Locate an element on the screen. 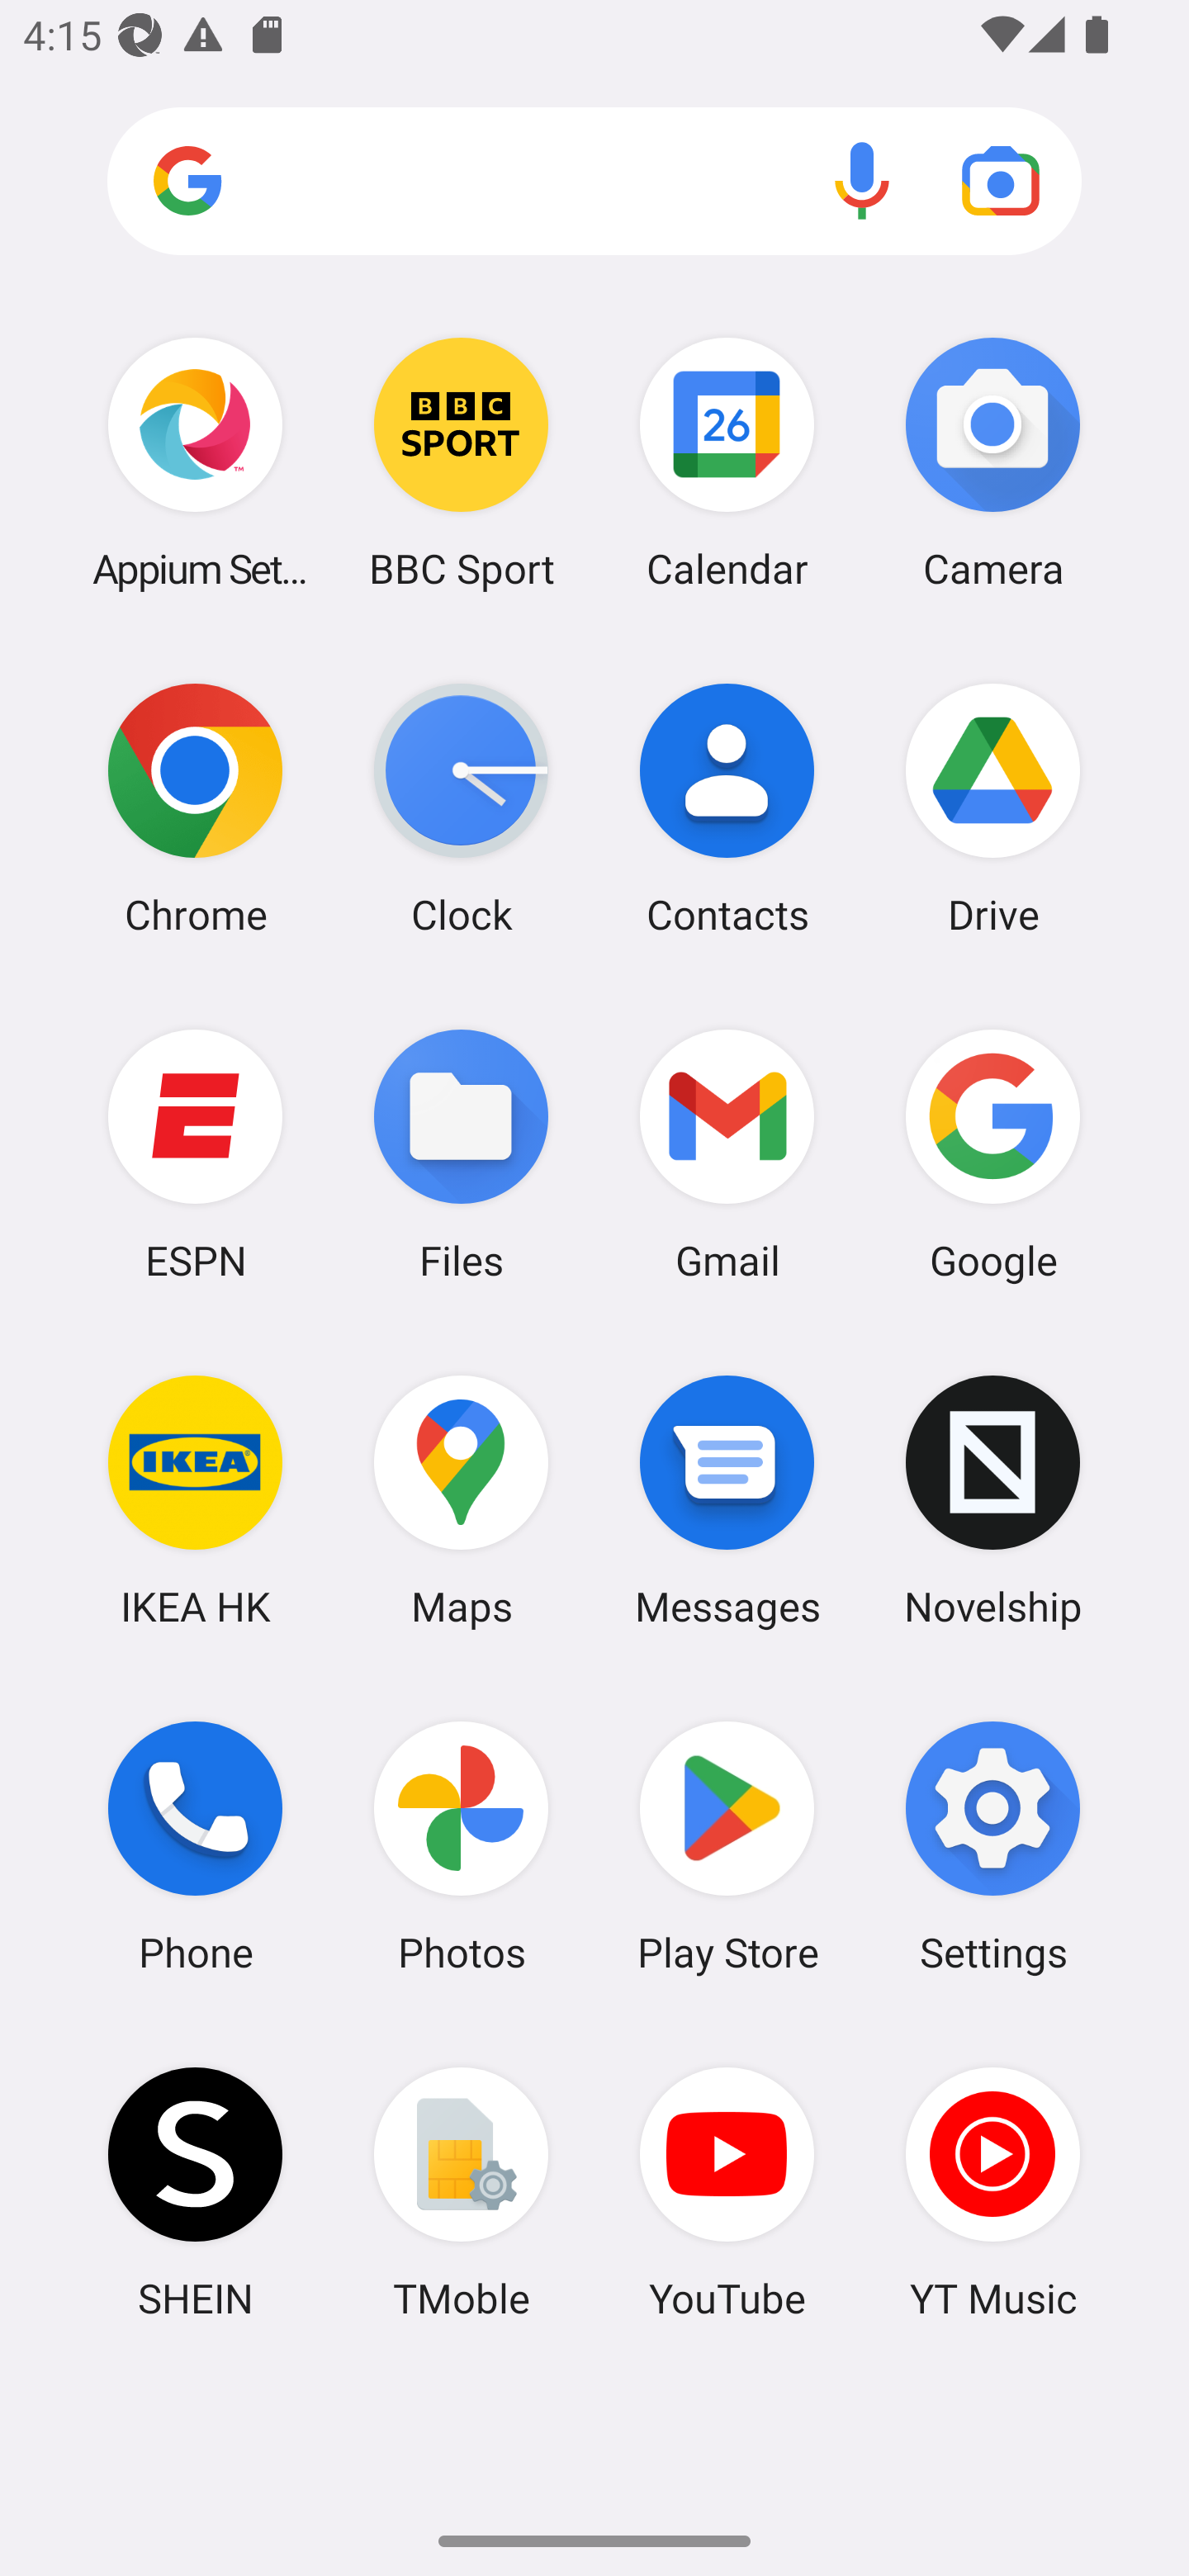 The height and width of the screenshot is (2576, 1189). TMoble is located at coordinates (461, 2192).